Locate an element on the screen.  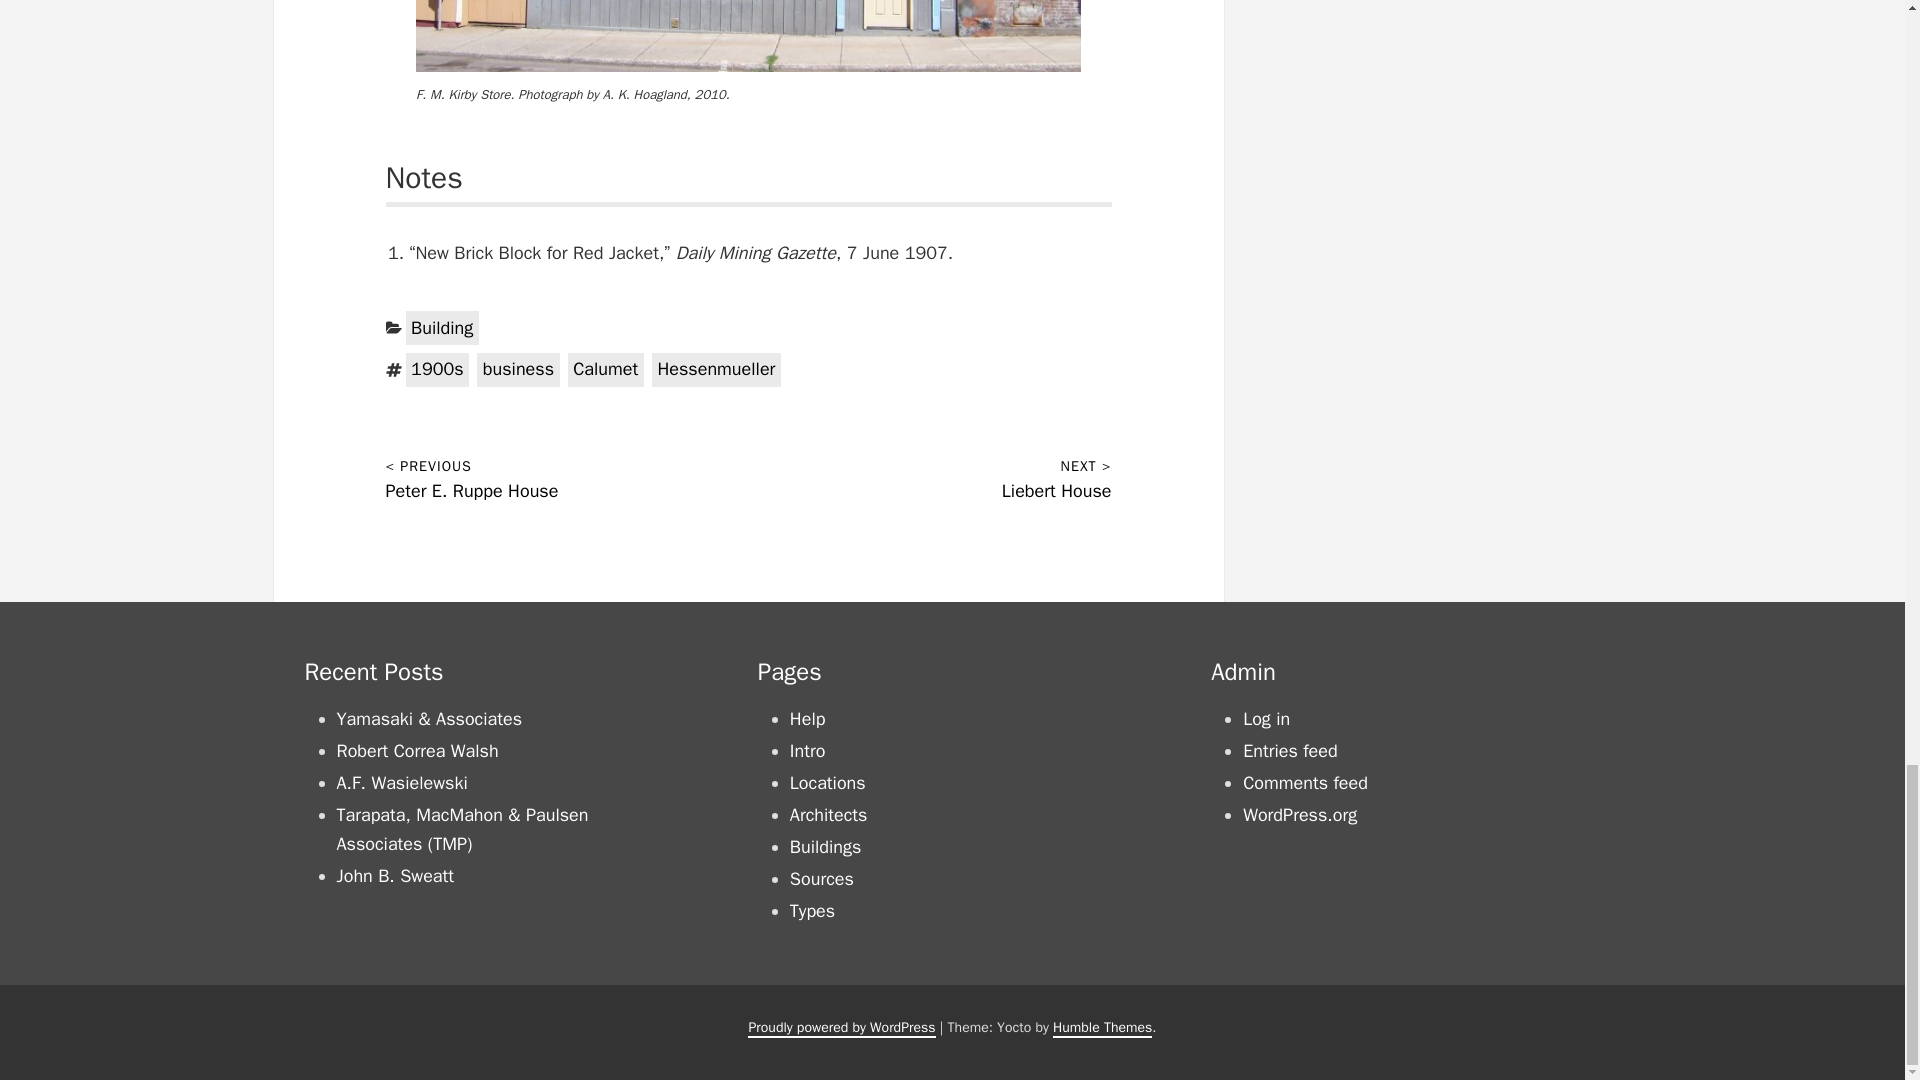
Building is located at coordinates (442, 328).